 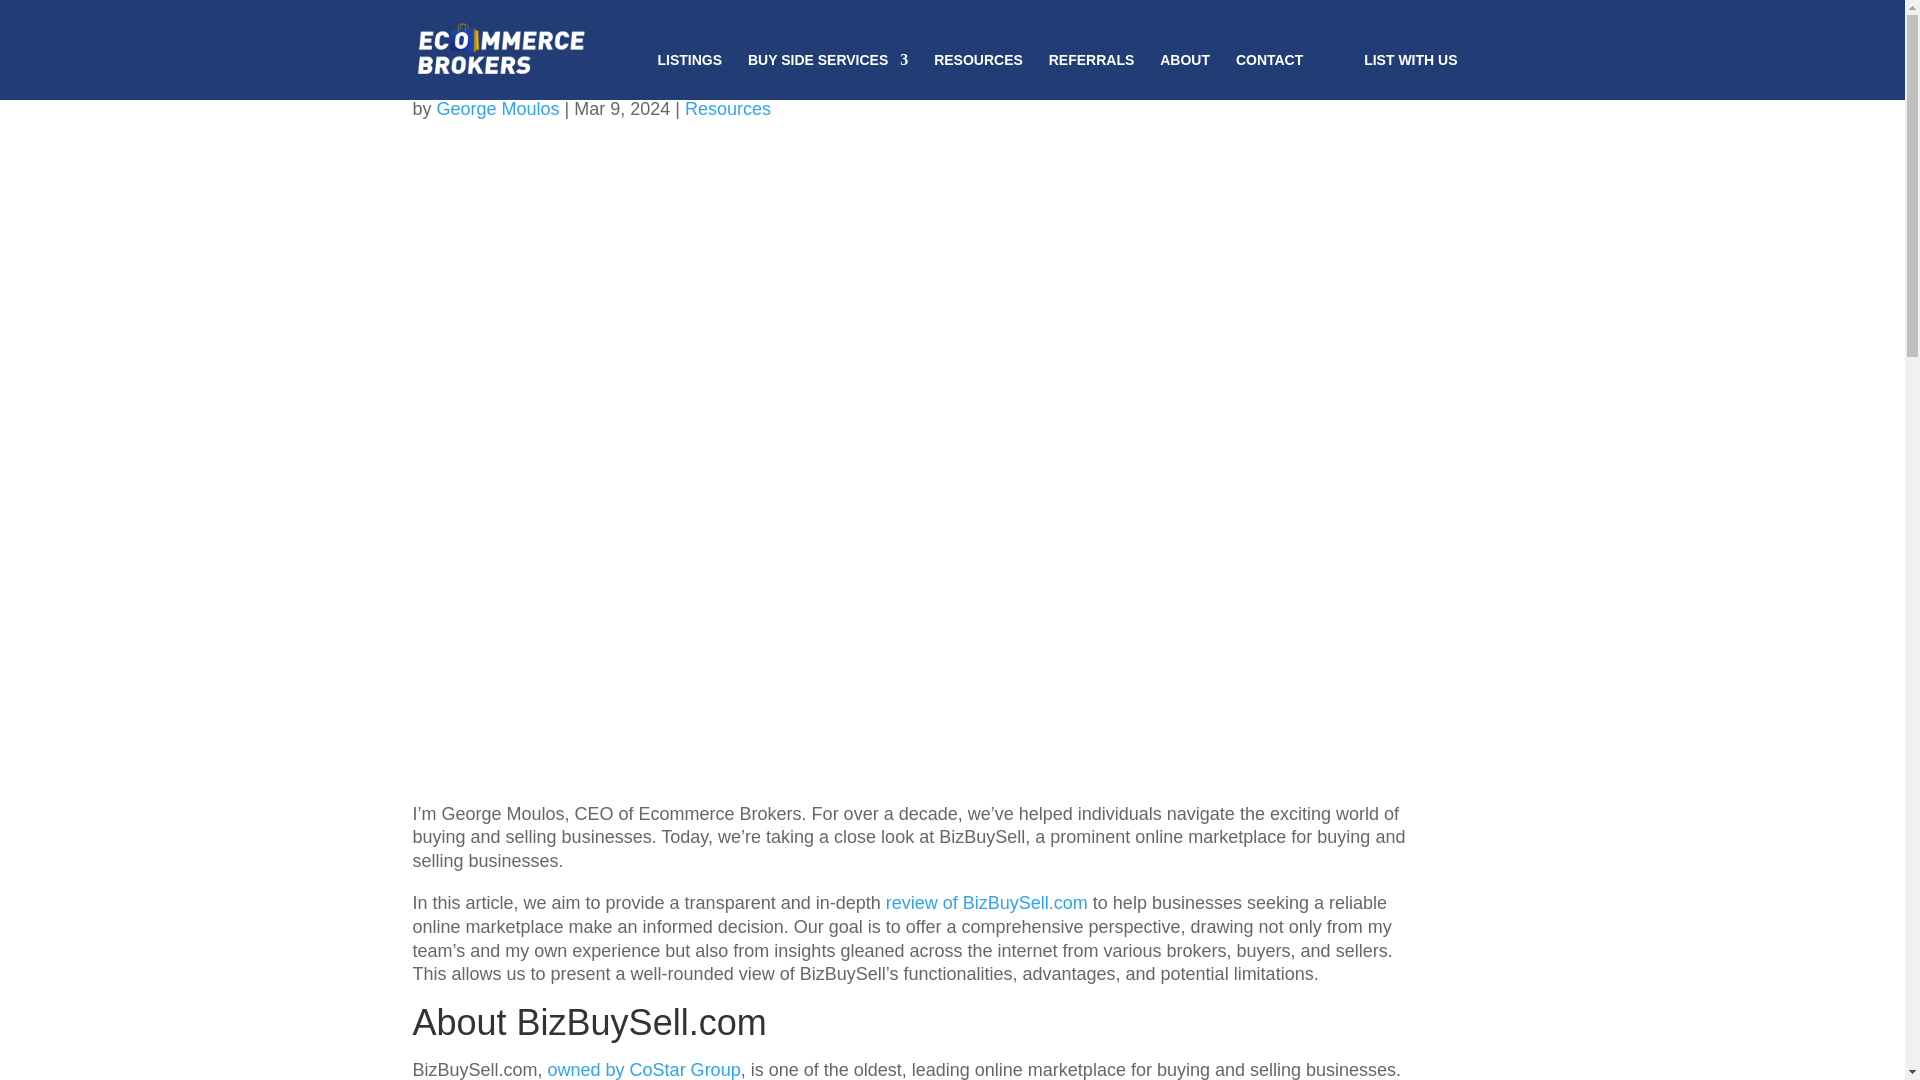 What do you see at coordinates (498, 108) in the screenshot?
I see `George Moulos` at bounding box center [498, 108].